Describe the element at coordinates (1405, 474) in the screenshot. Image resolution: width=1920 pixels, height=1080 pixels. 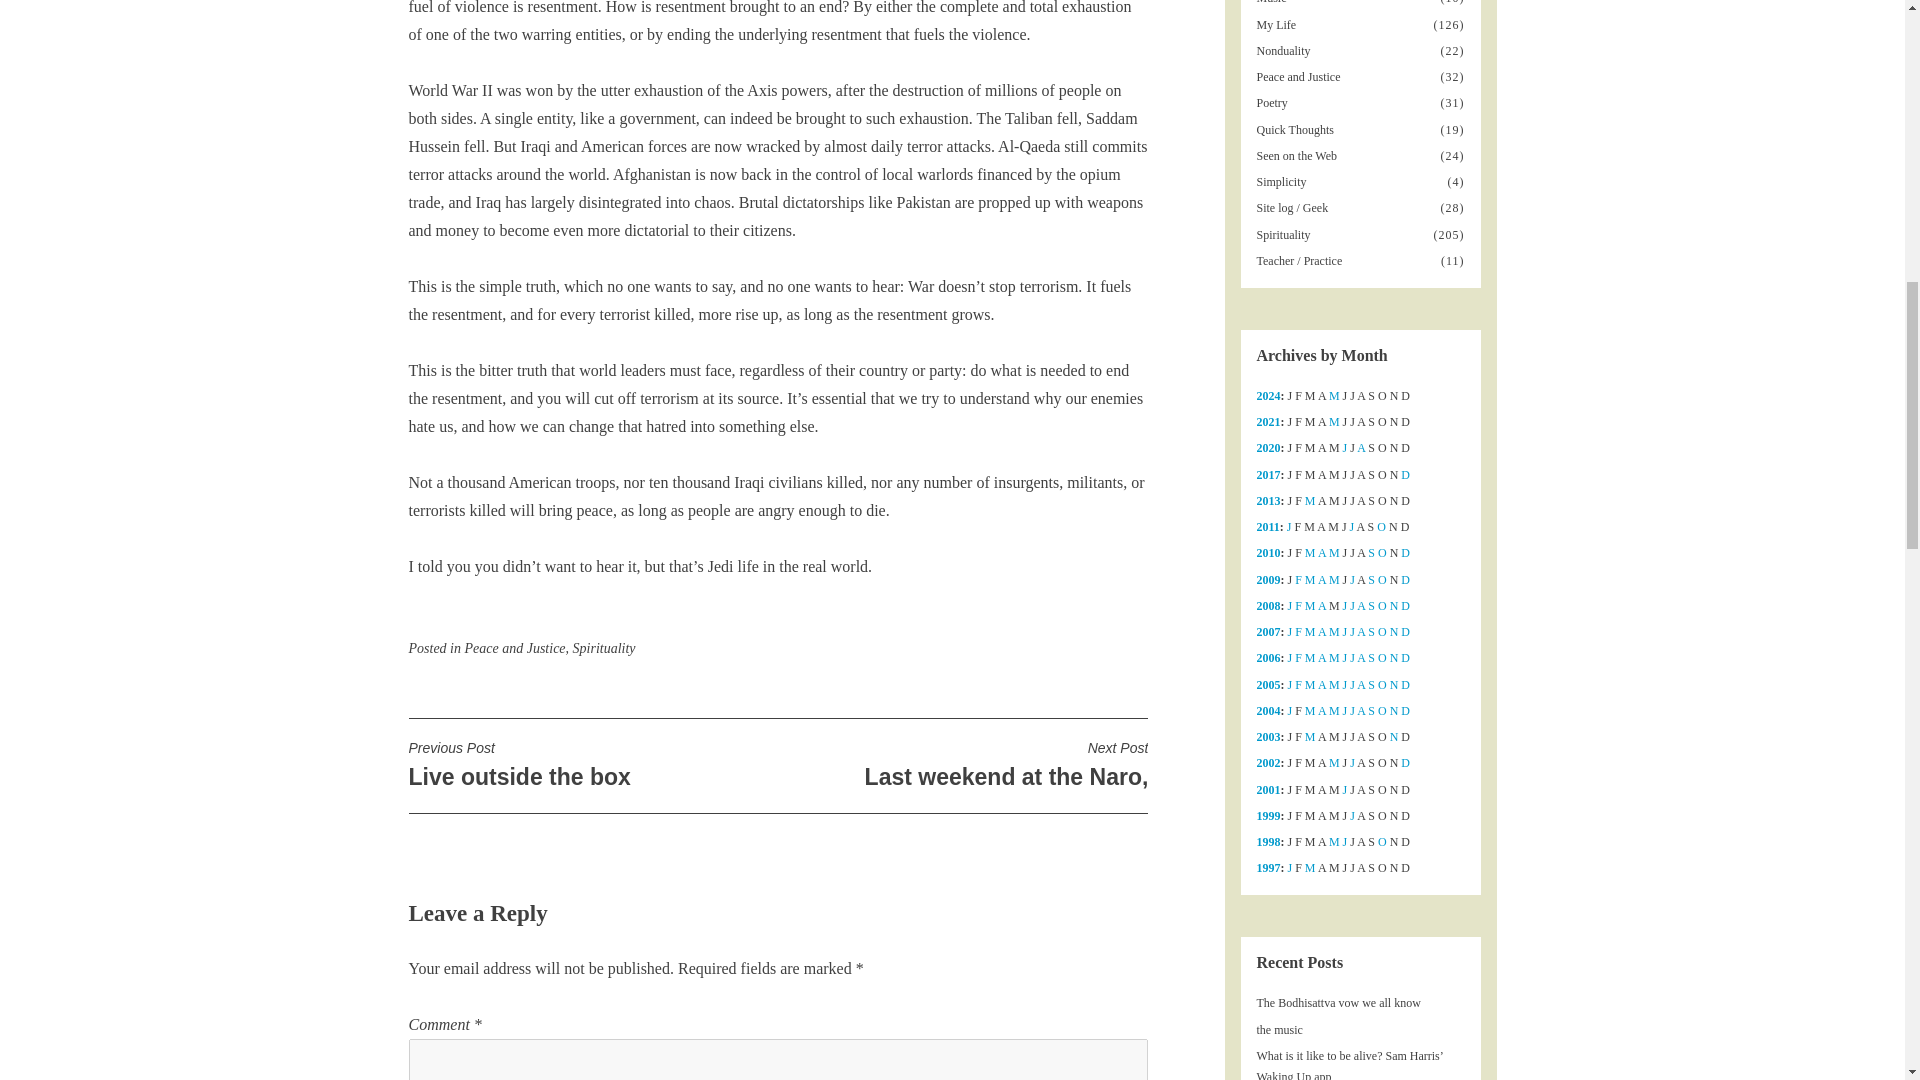
I see `Peace and Justice` at that location.